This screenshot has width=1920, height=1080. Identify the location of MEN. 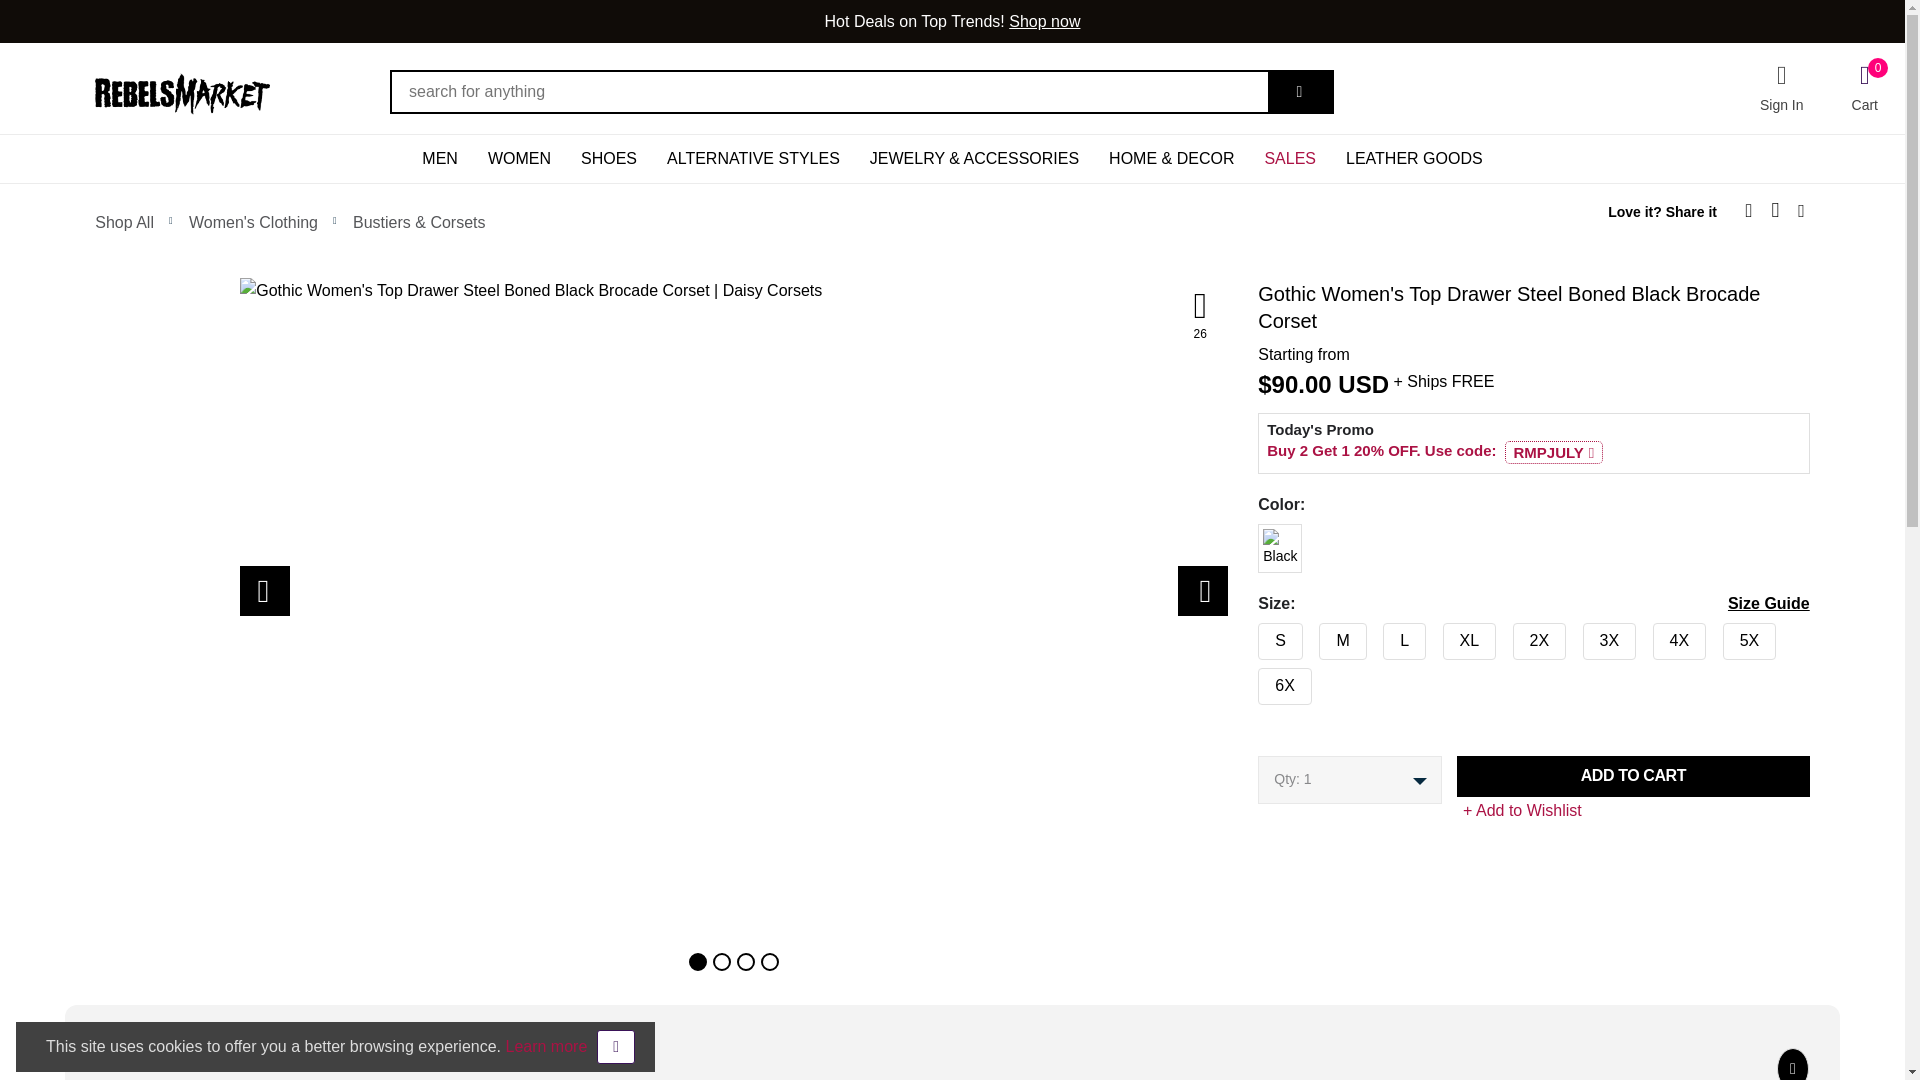
(440, 158).